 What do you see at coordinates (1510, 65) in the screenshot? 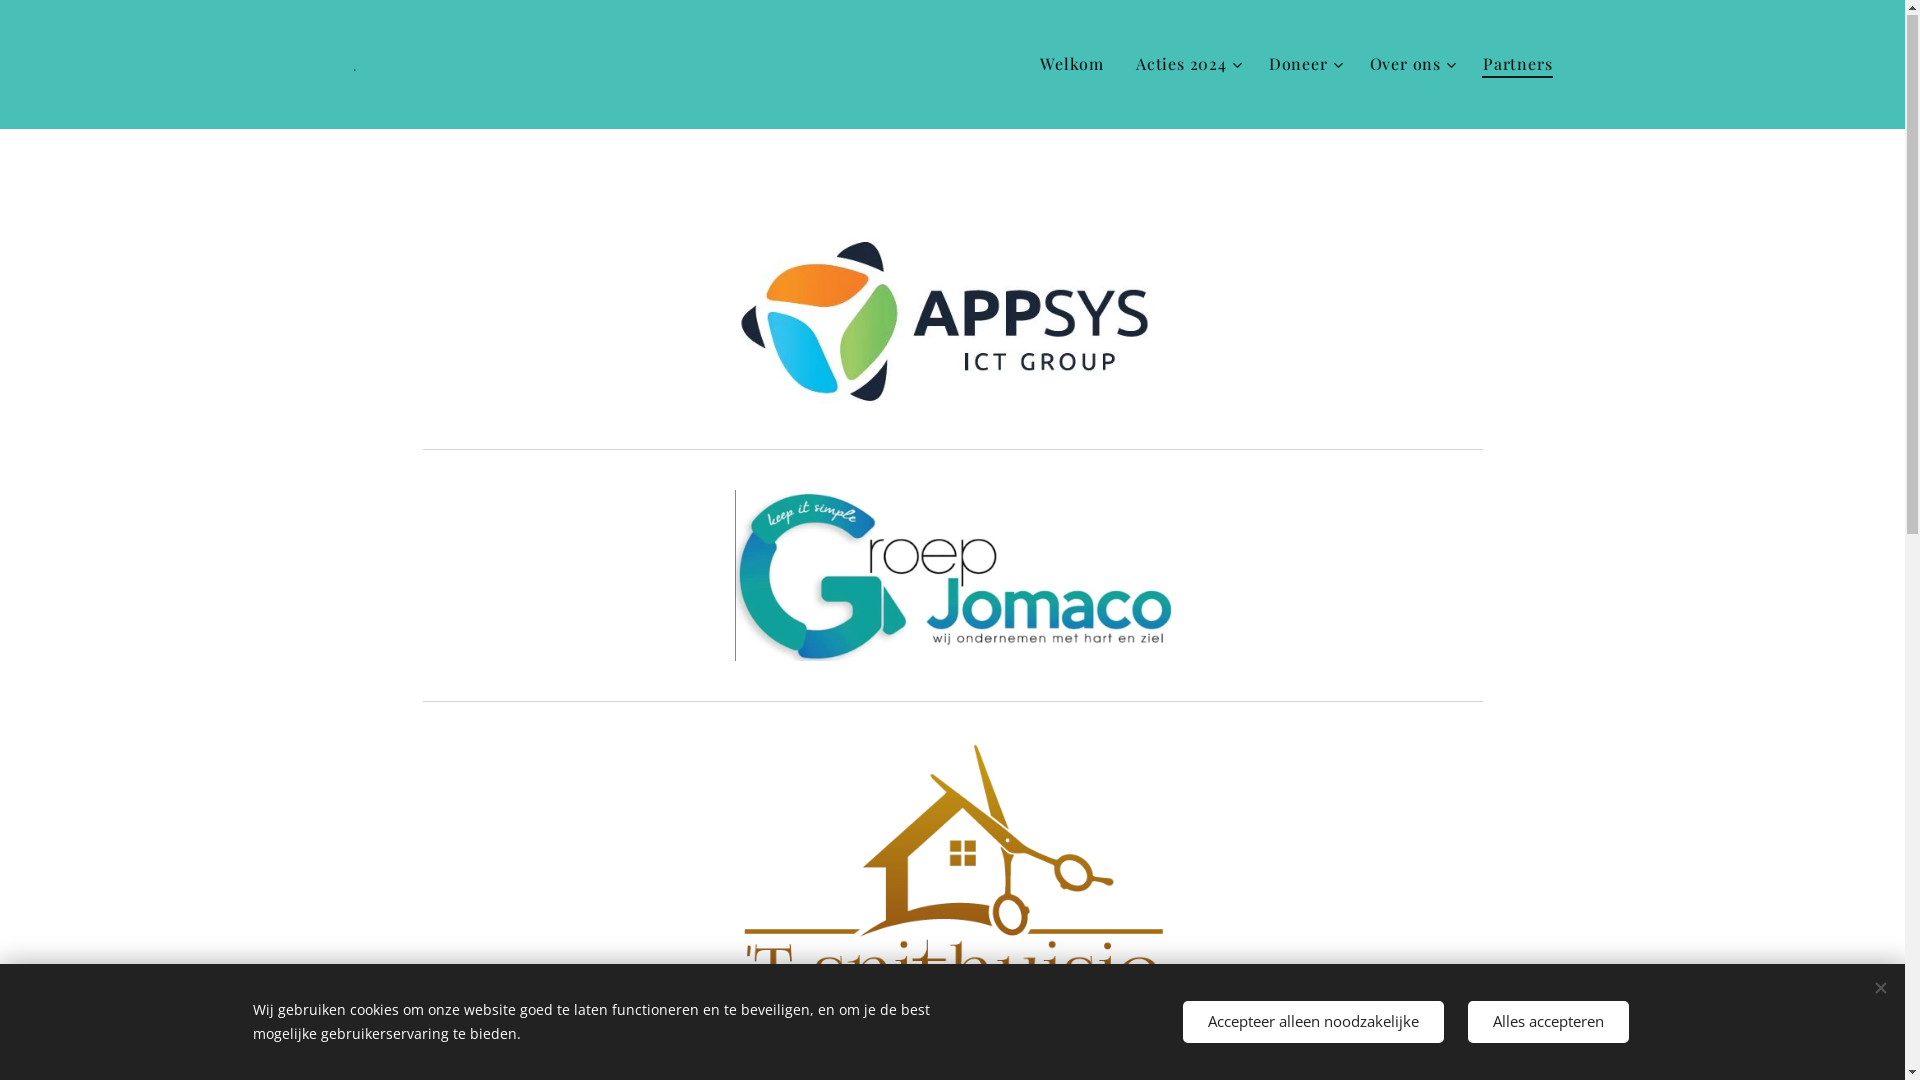
I see `Partners` at bounding box center [1510, 65].